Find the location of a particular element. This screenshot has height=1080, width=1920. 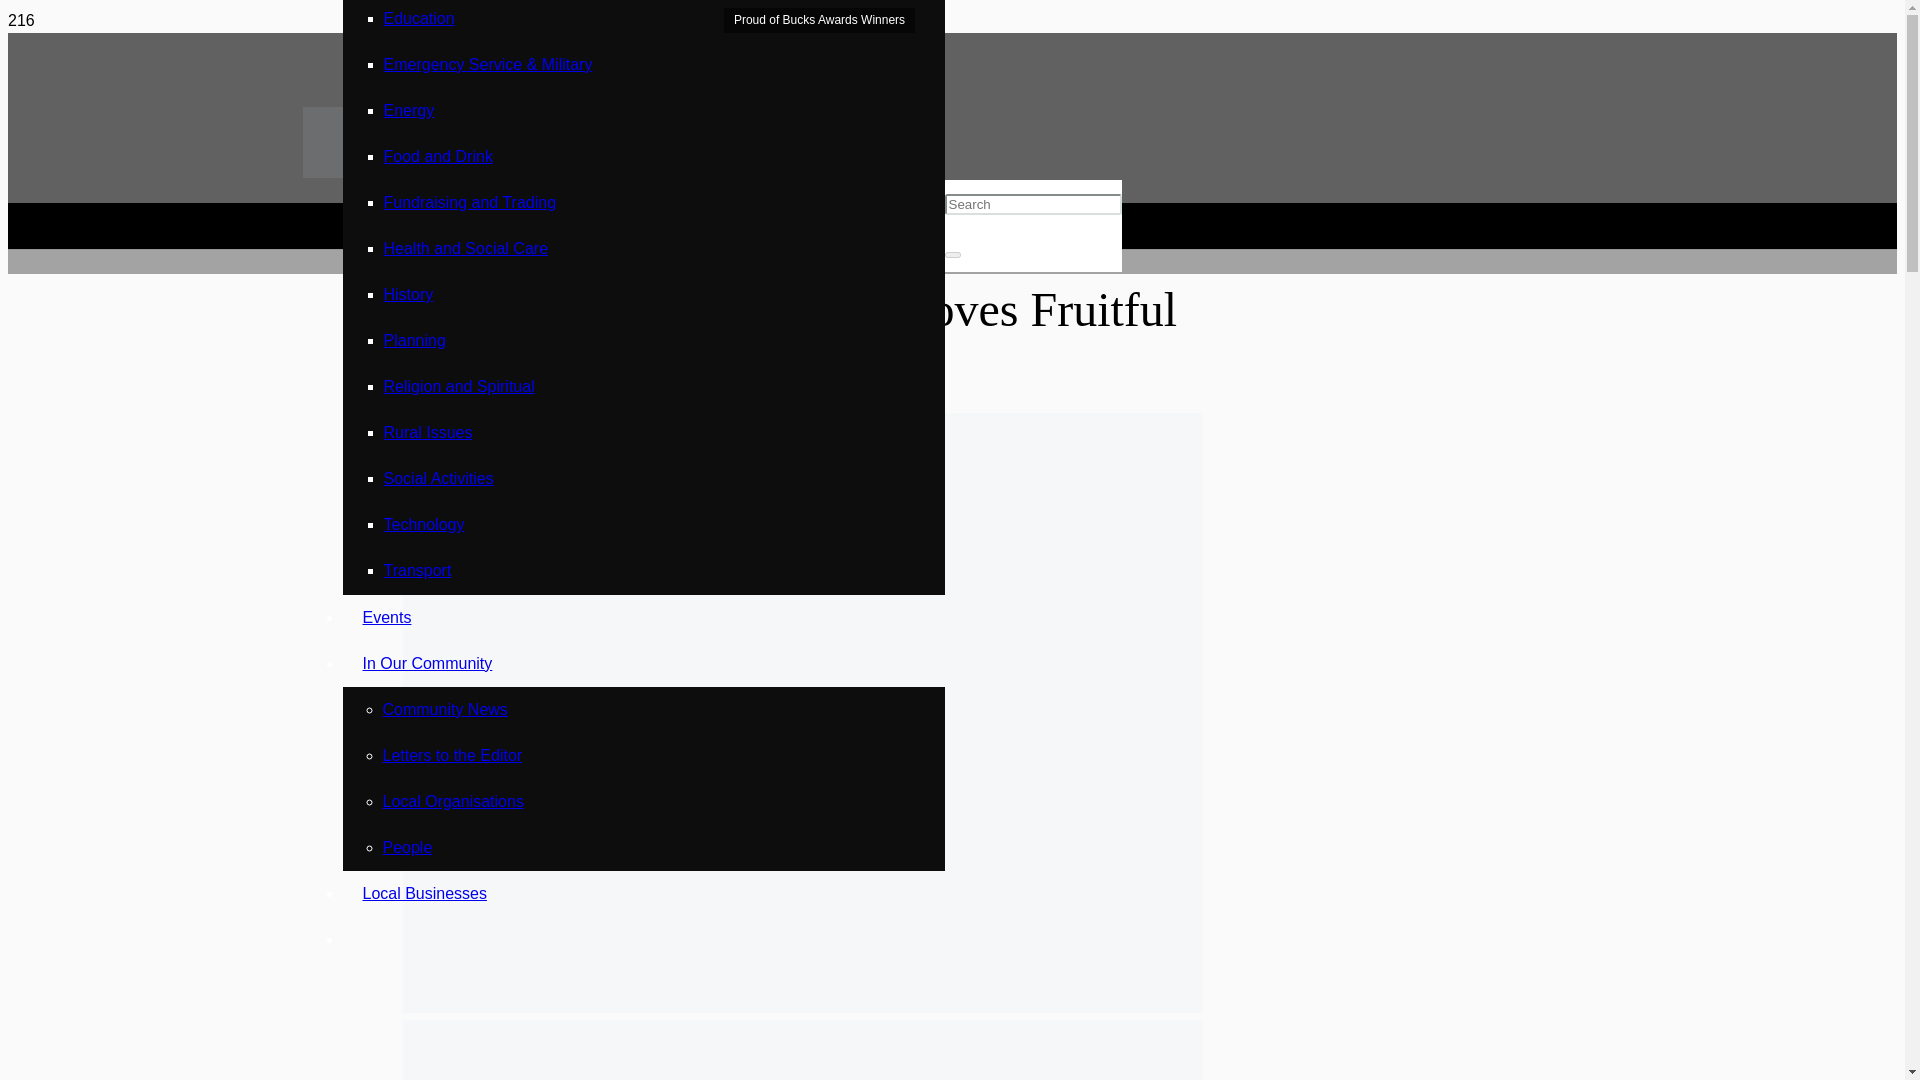

People is located at coordinates (407, 848).